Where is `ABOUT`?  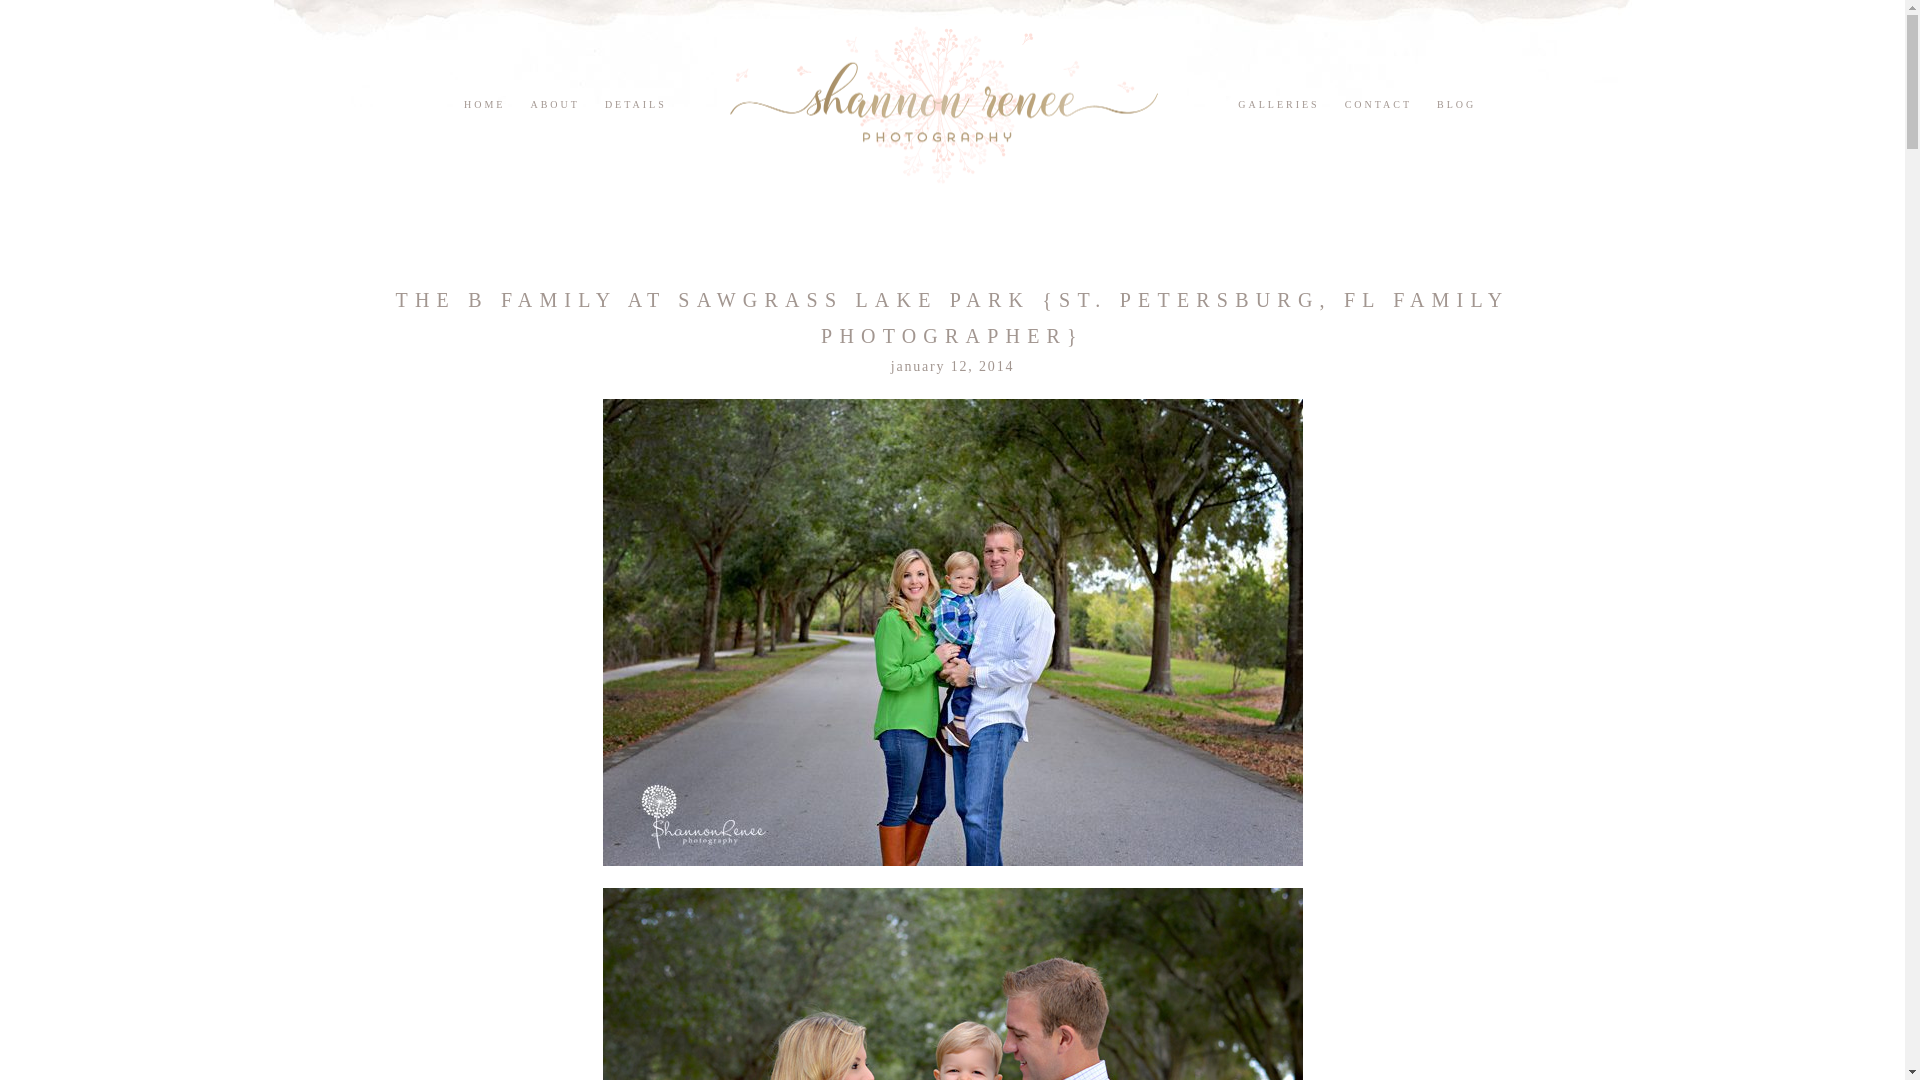
ABOUT is located at coordinates (554, 104).